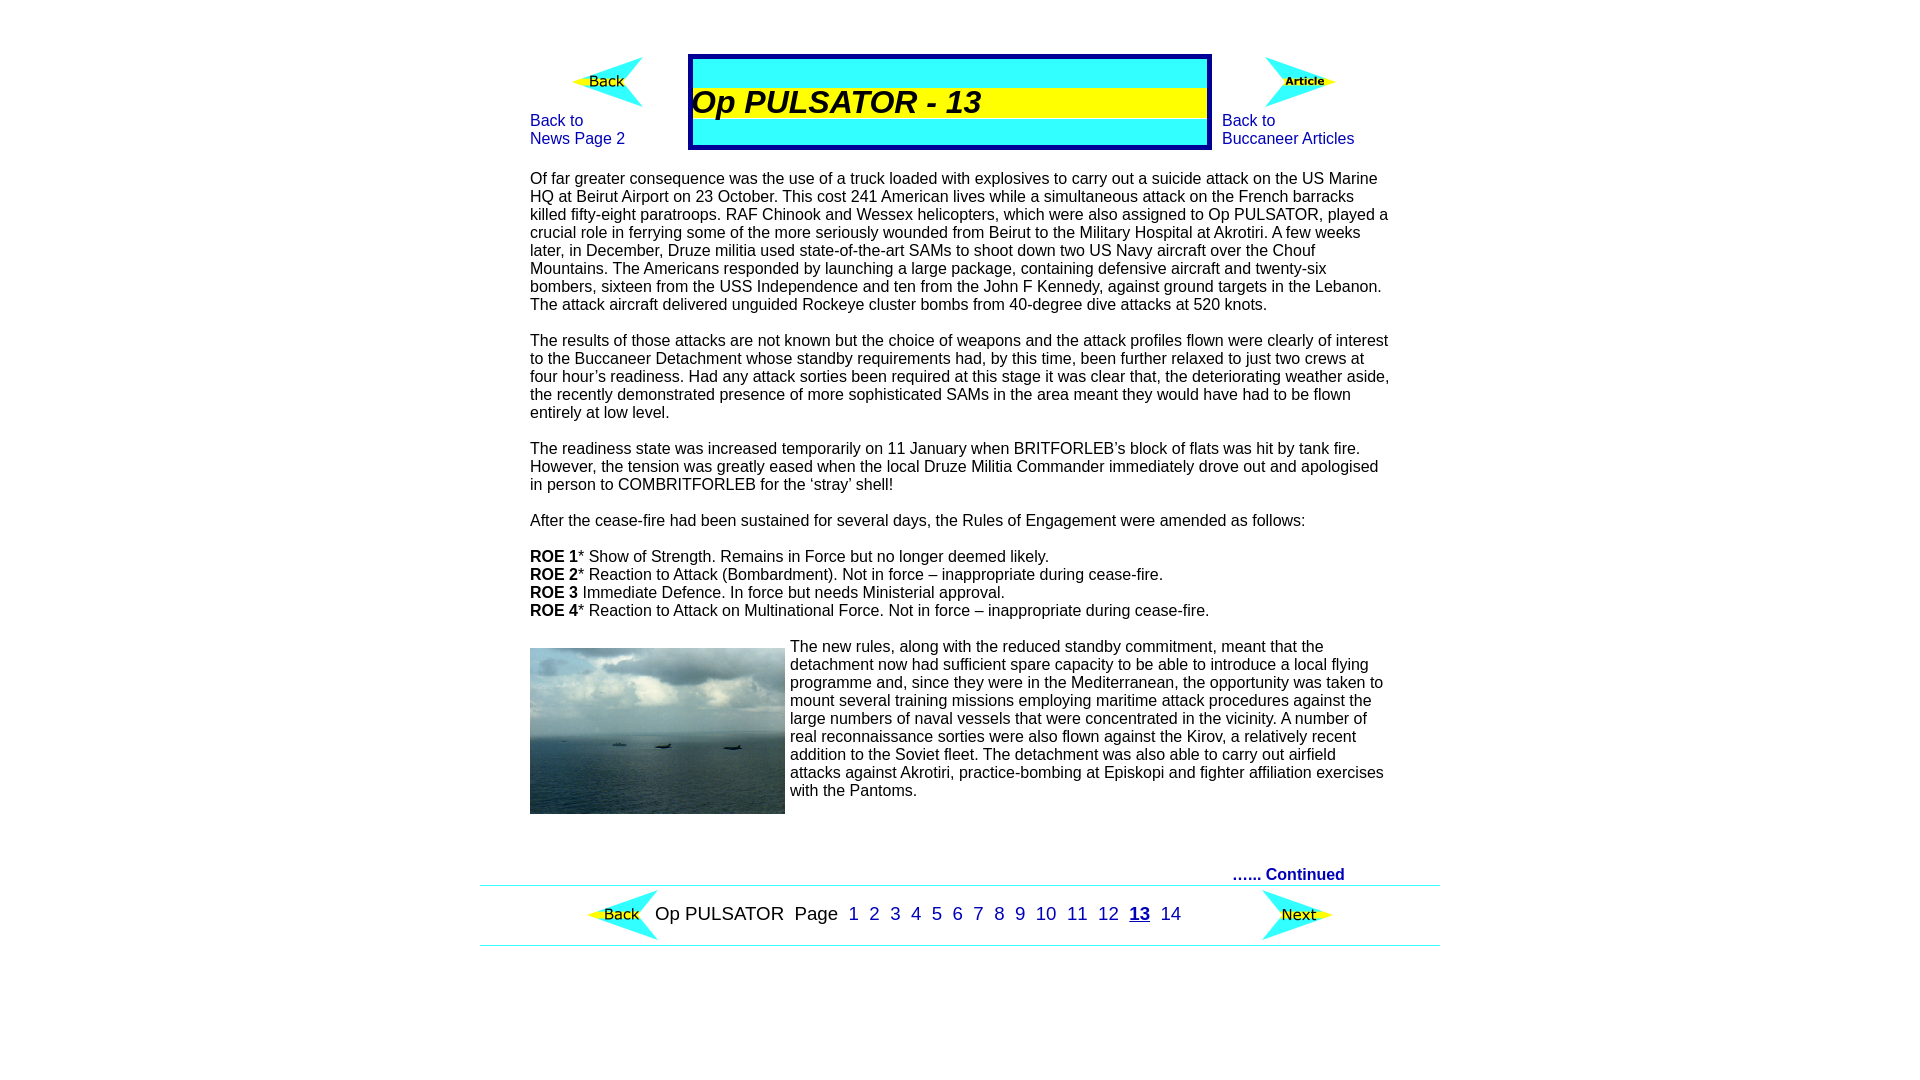  I want to click on 14, so click(1170, 913).